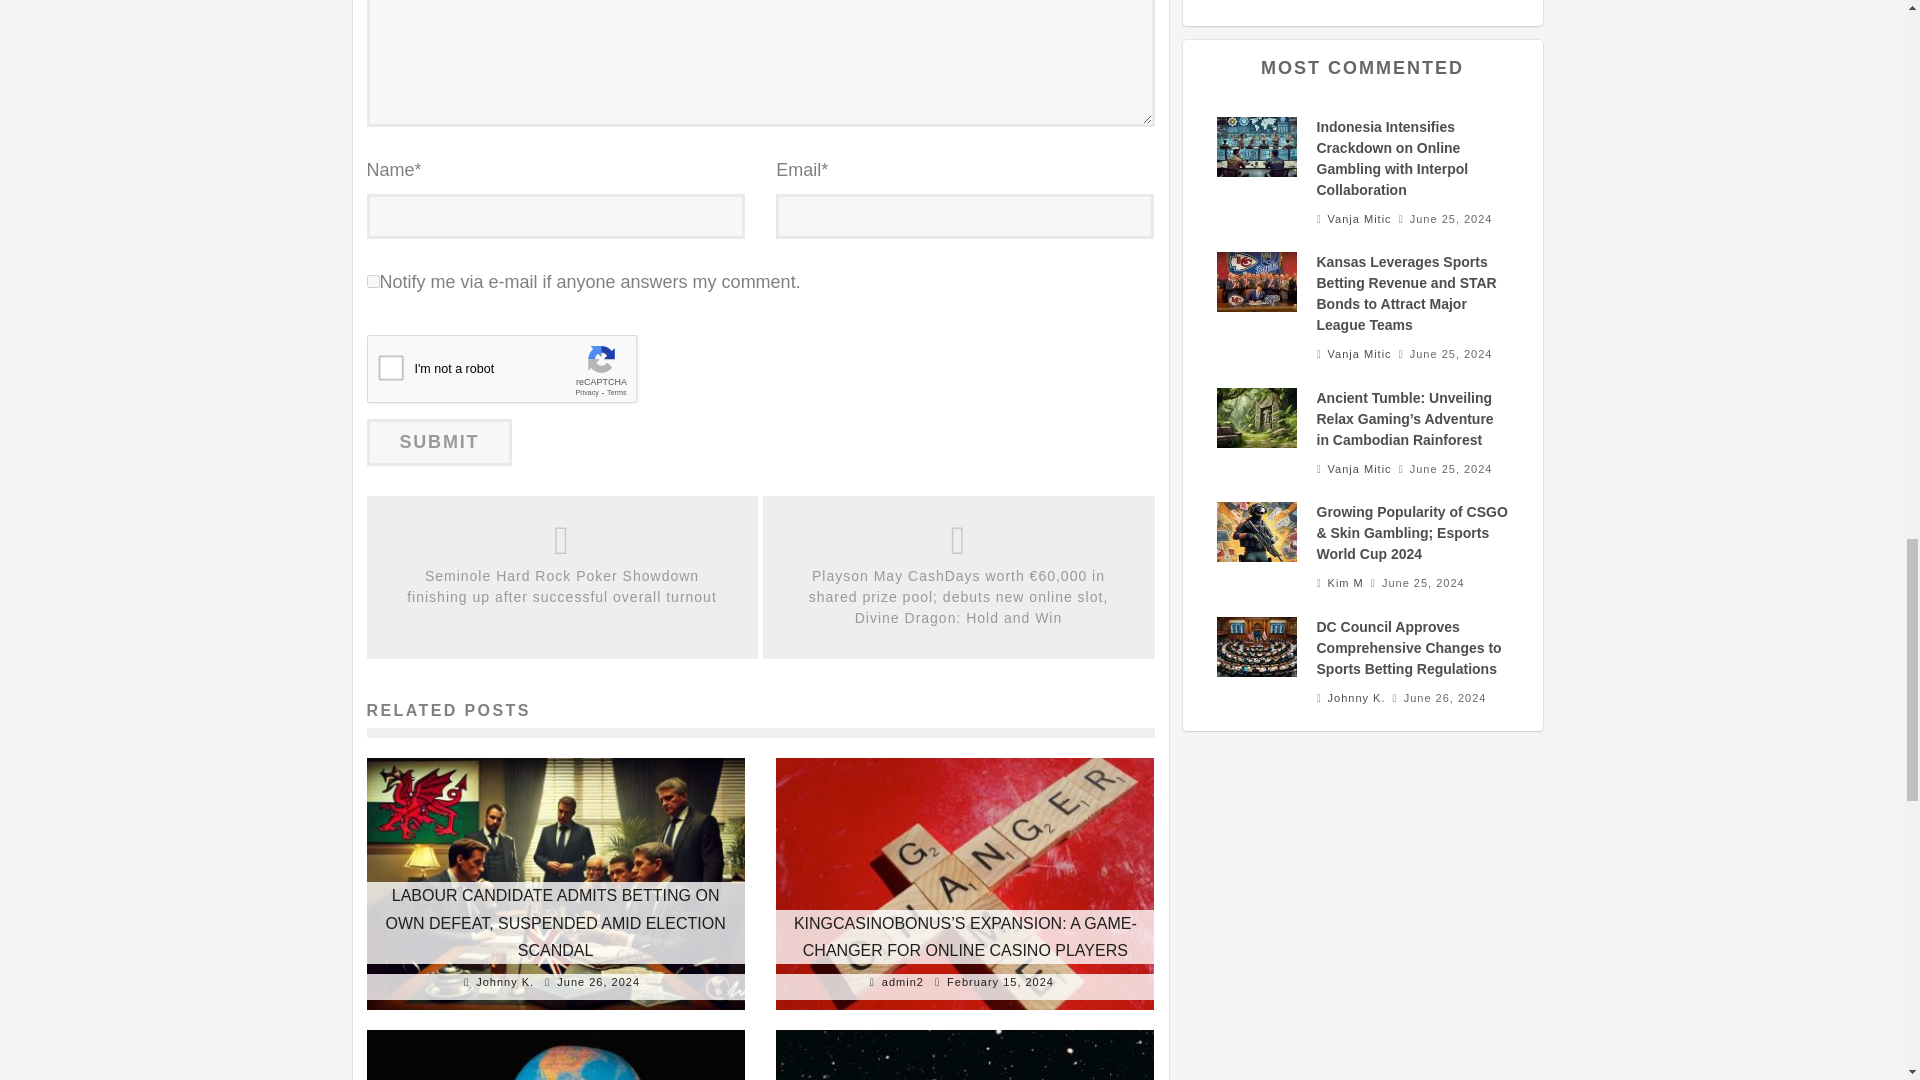  What do you see at coordinates (439, 442) in the screenshot?
I see `Submit` at bounding box center [439, 442].